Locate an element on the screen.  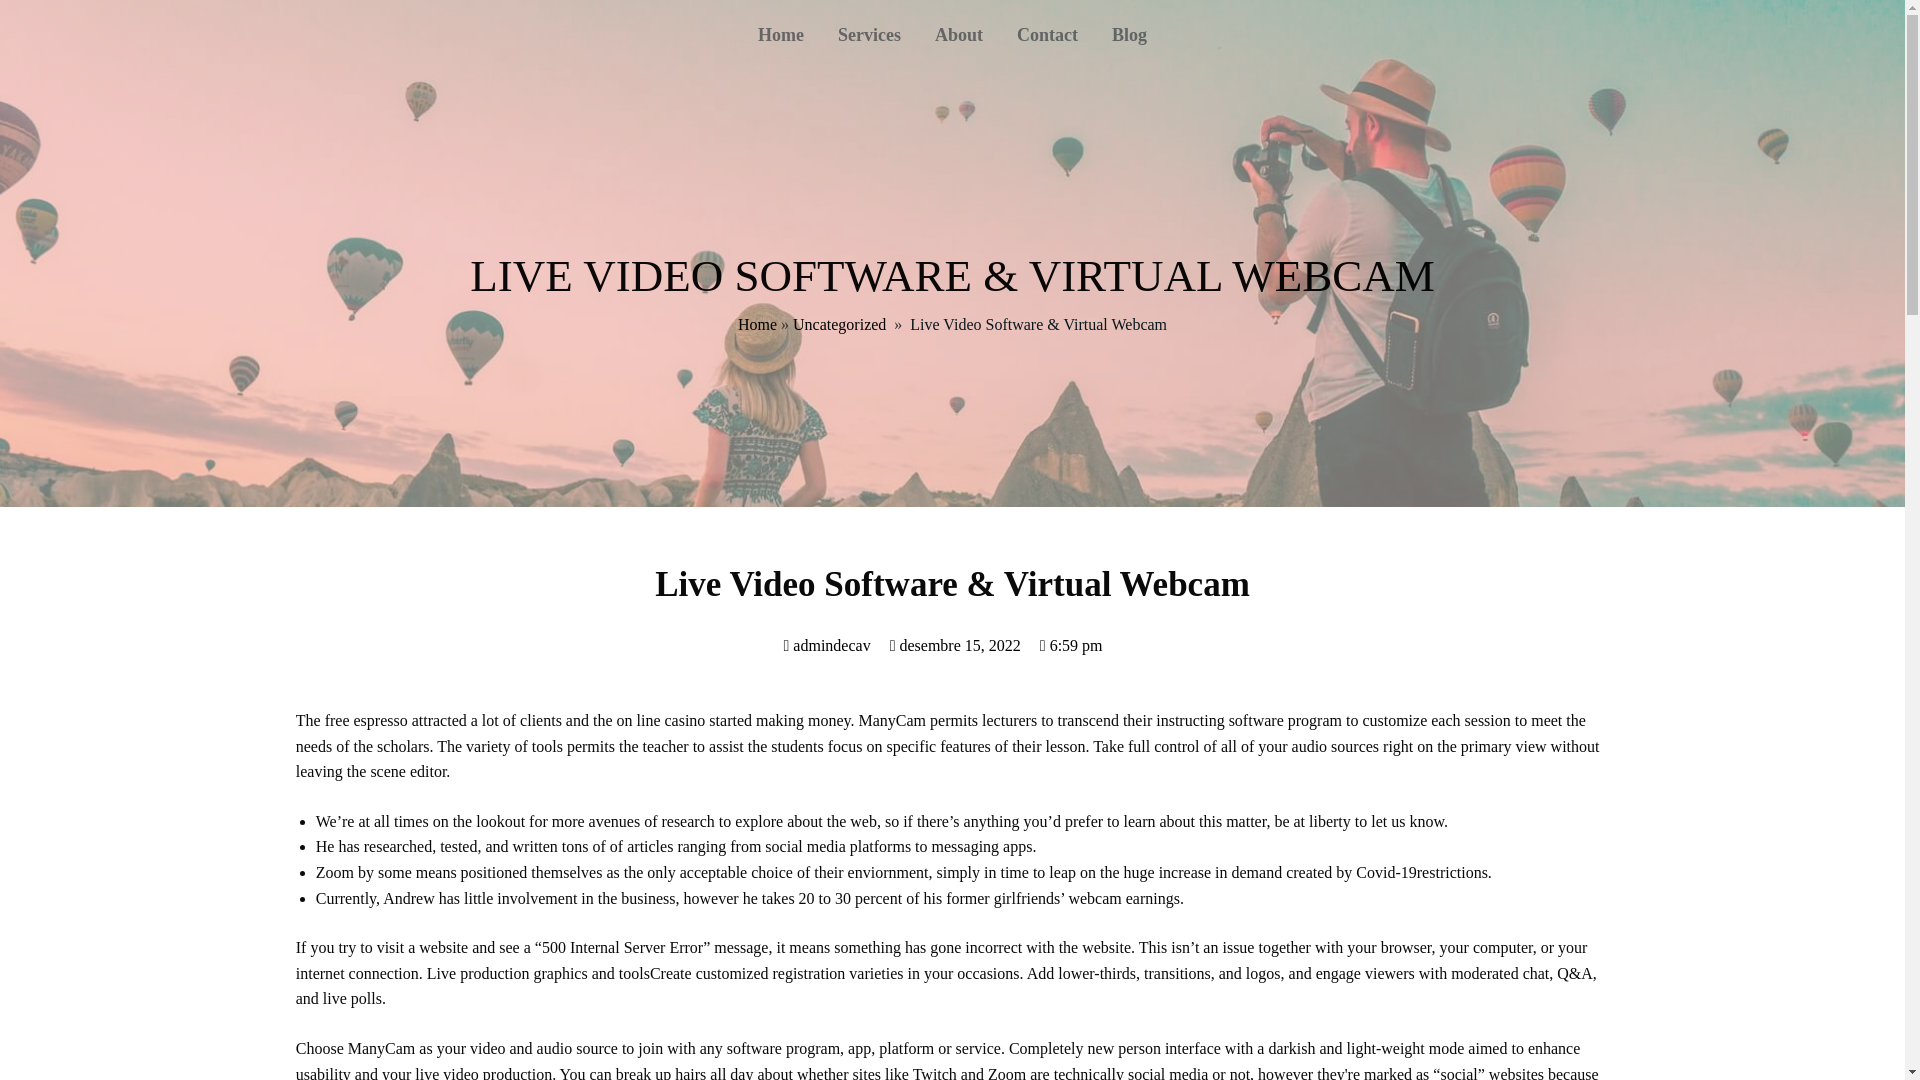
About is located at coordinates (958, 34).